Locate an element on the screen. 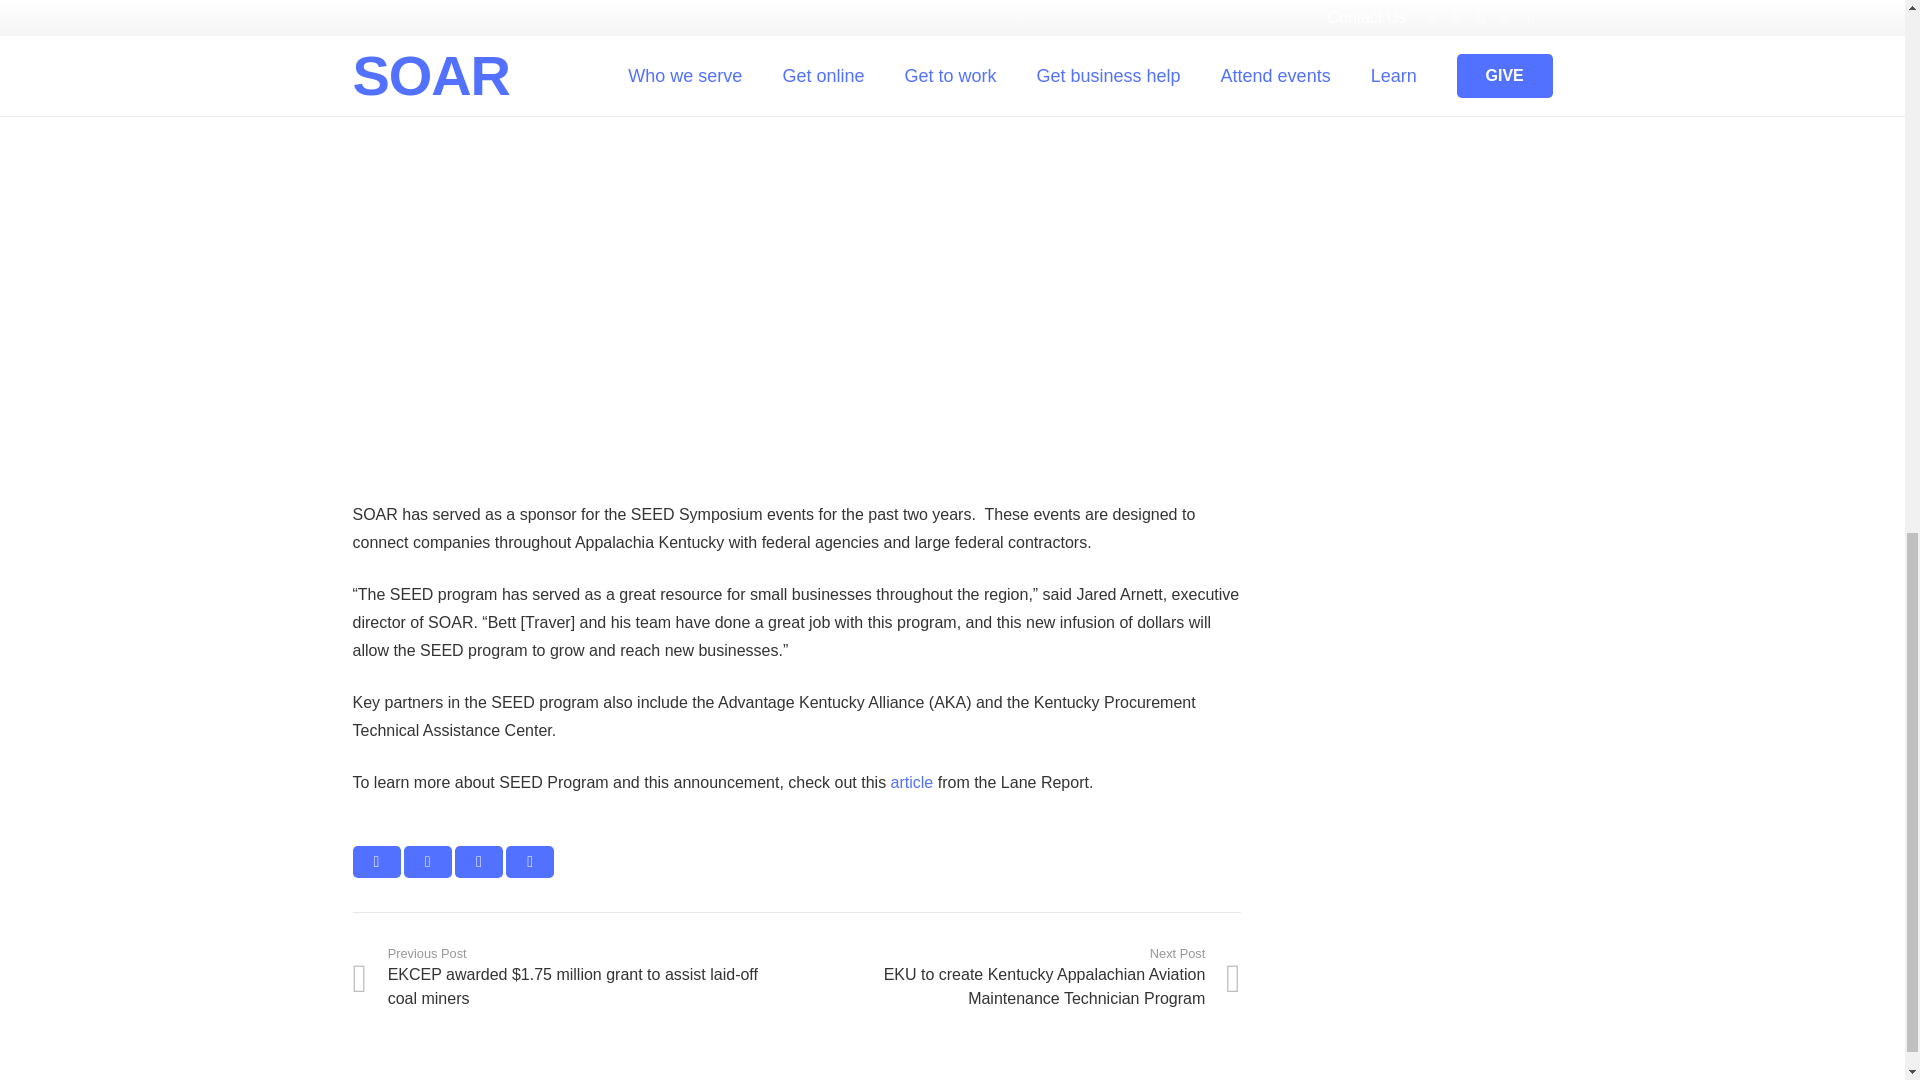 This screenshot has width=1920, height=1080. Email this is located at coordinates (375, 862).